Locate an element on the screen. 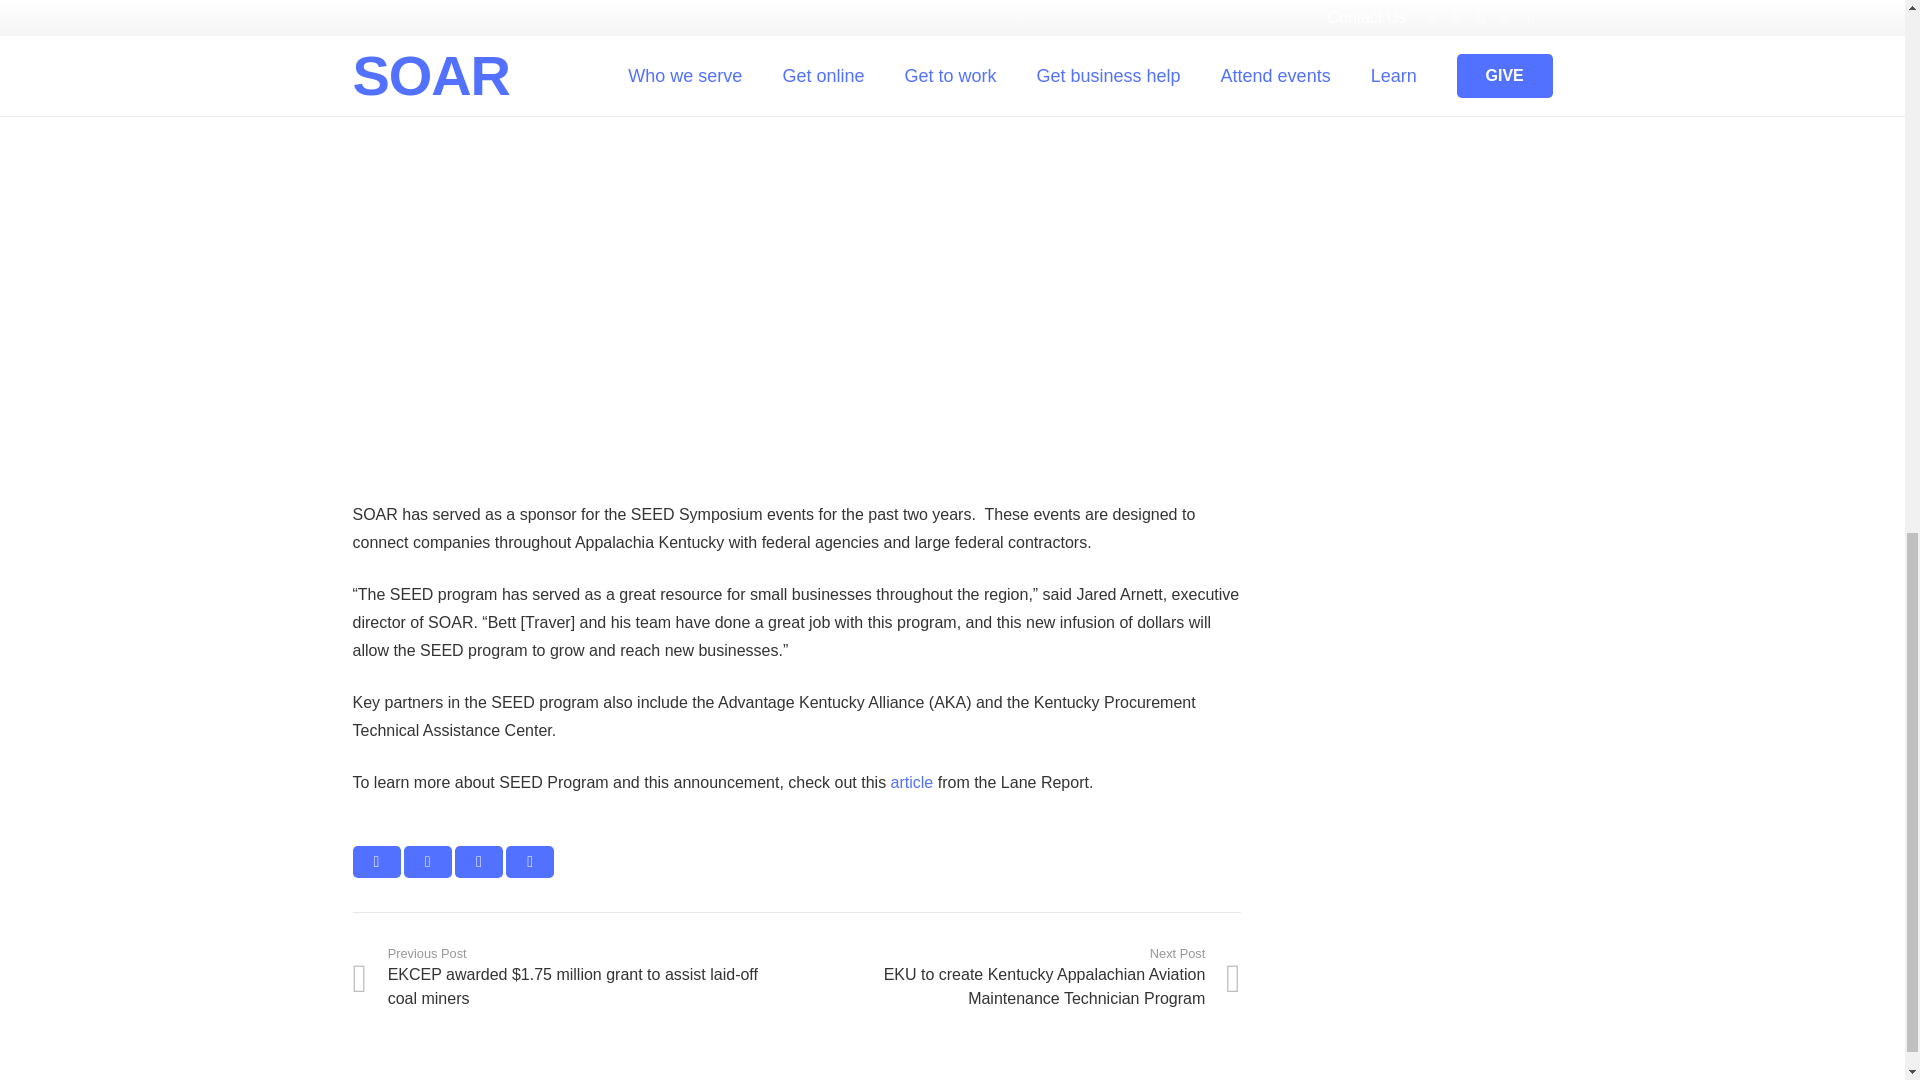 This screenshot has width=1920, height=1080. Email this is located at coordinates (375, 862).